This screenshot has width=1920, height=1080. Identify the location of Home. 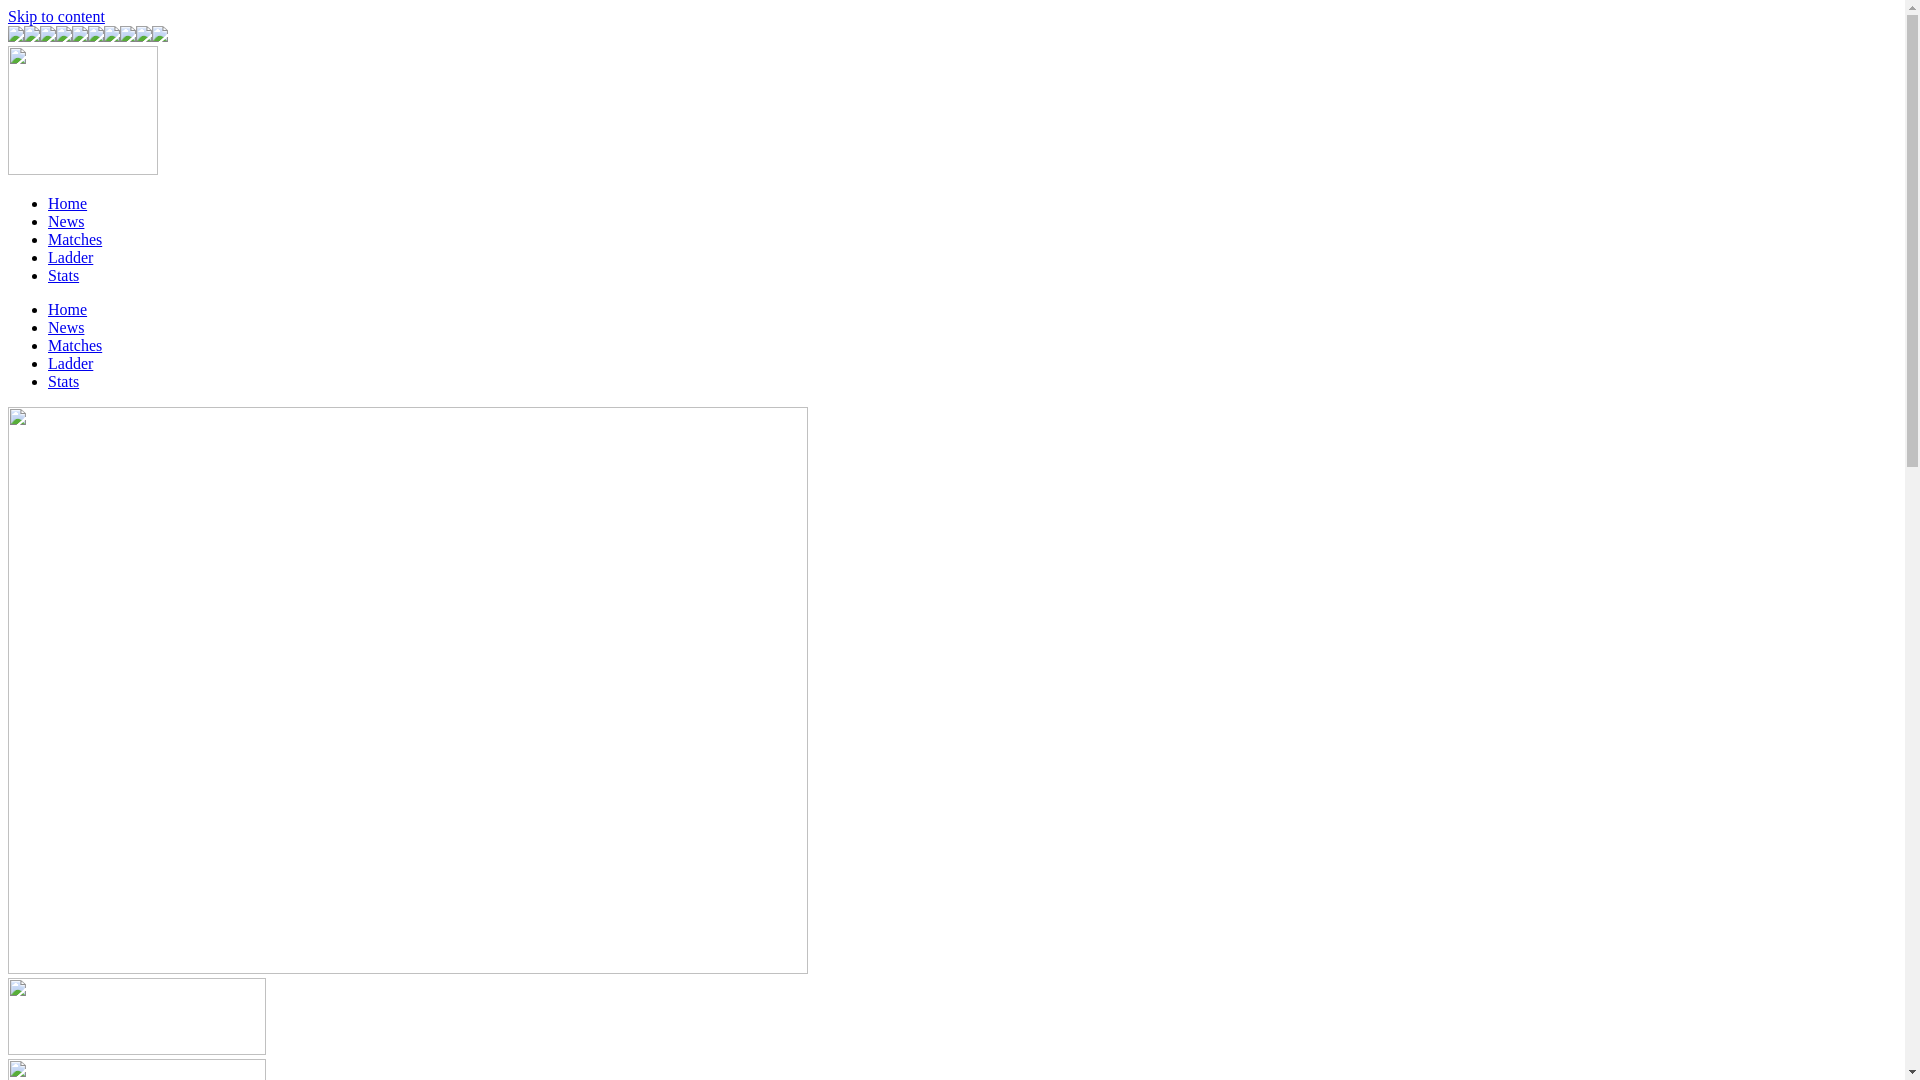
(68, 204).